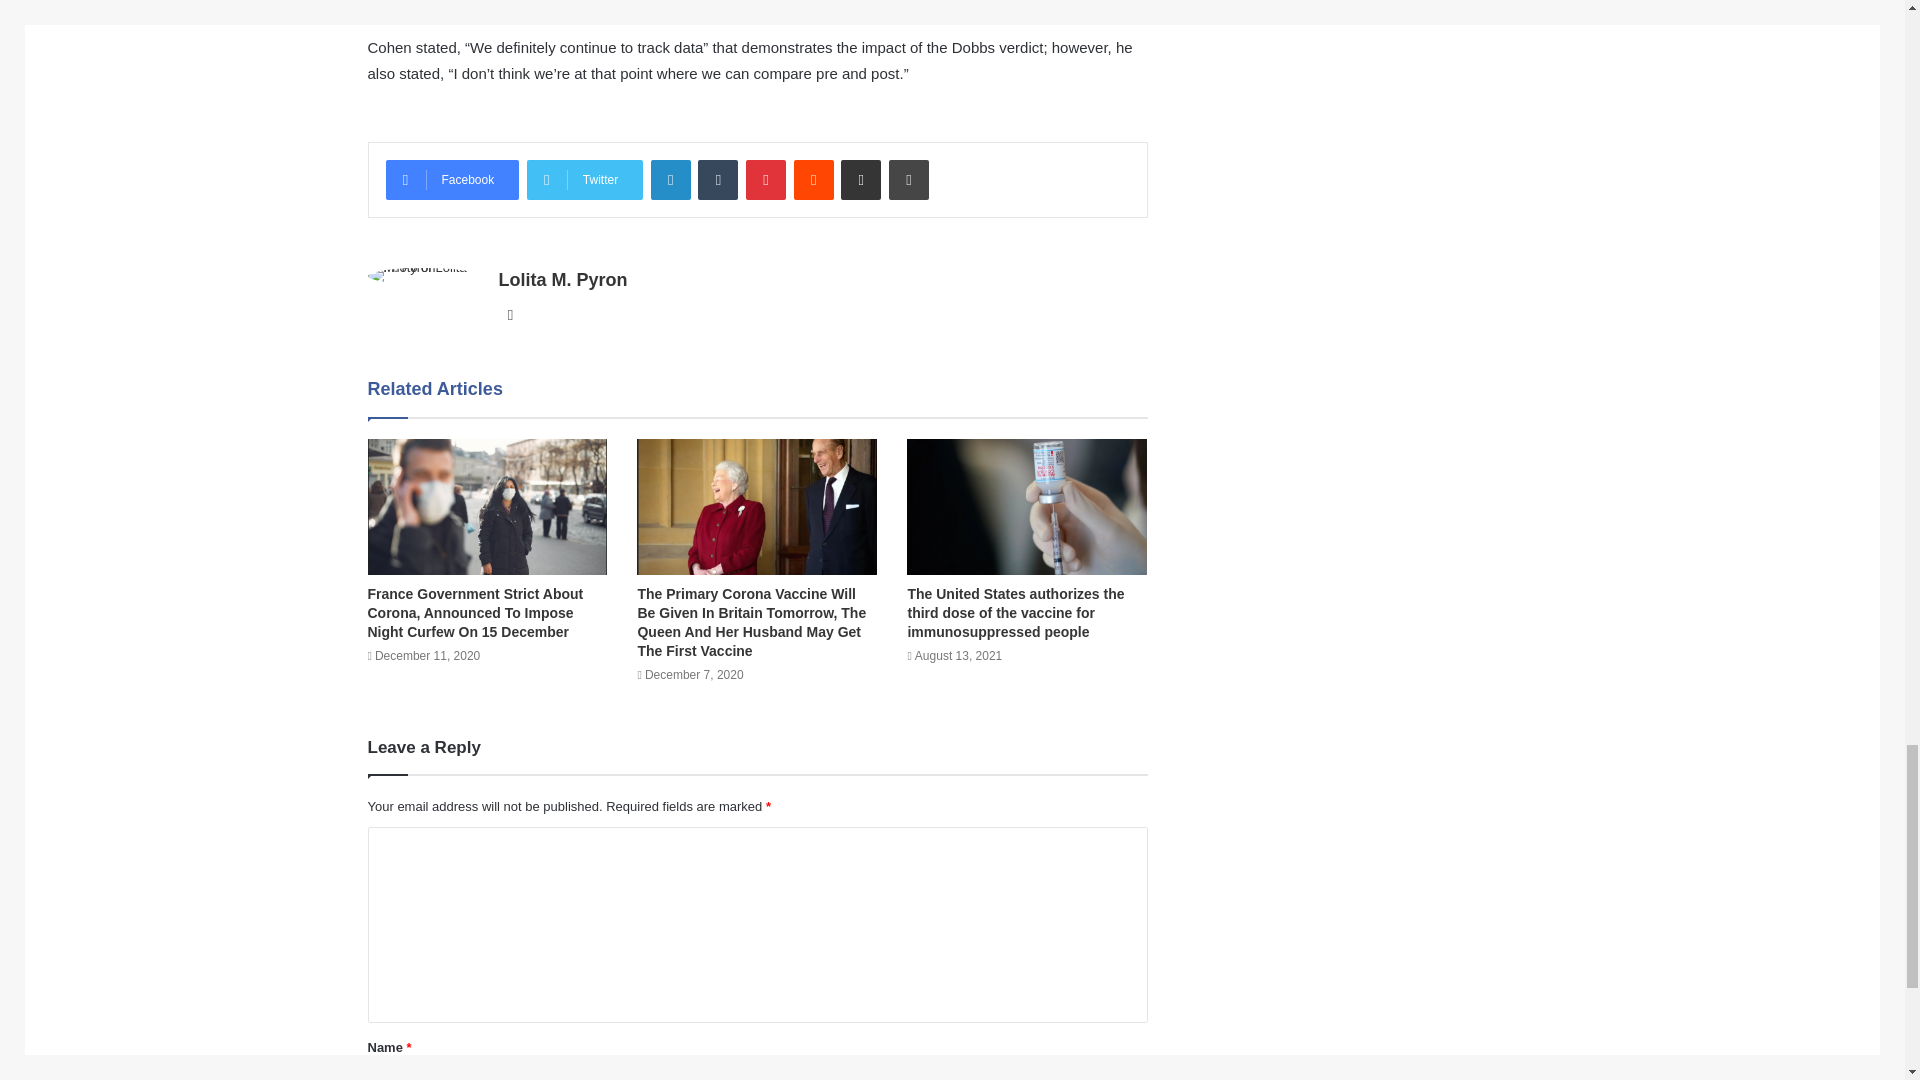 The image size is (1920, 1080). I want to click on Pinterest, so click(766, 179).